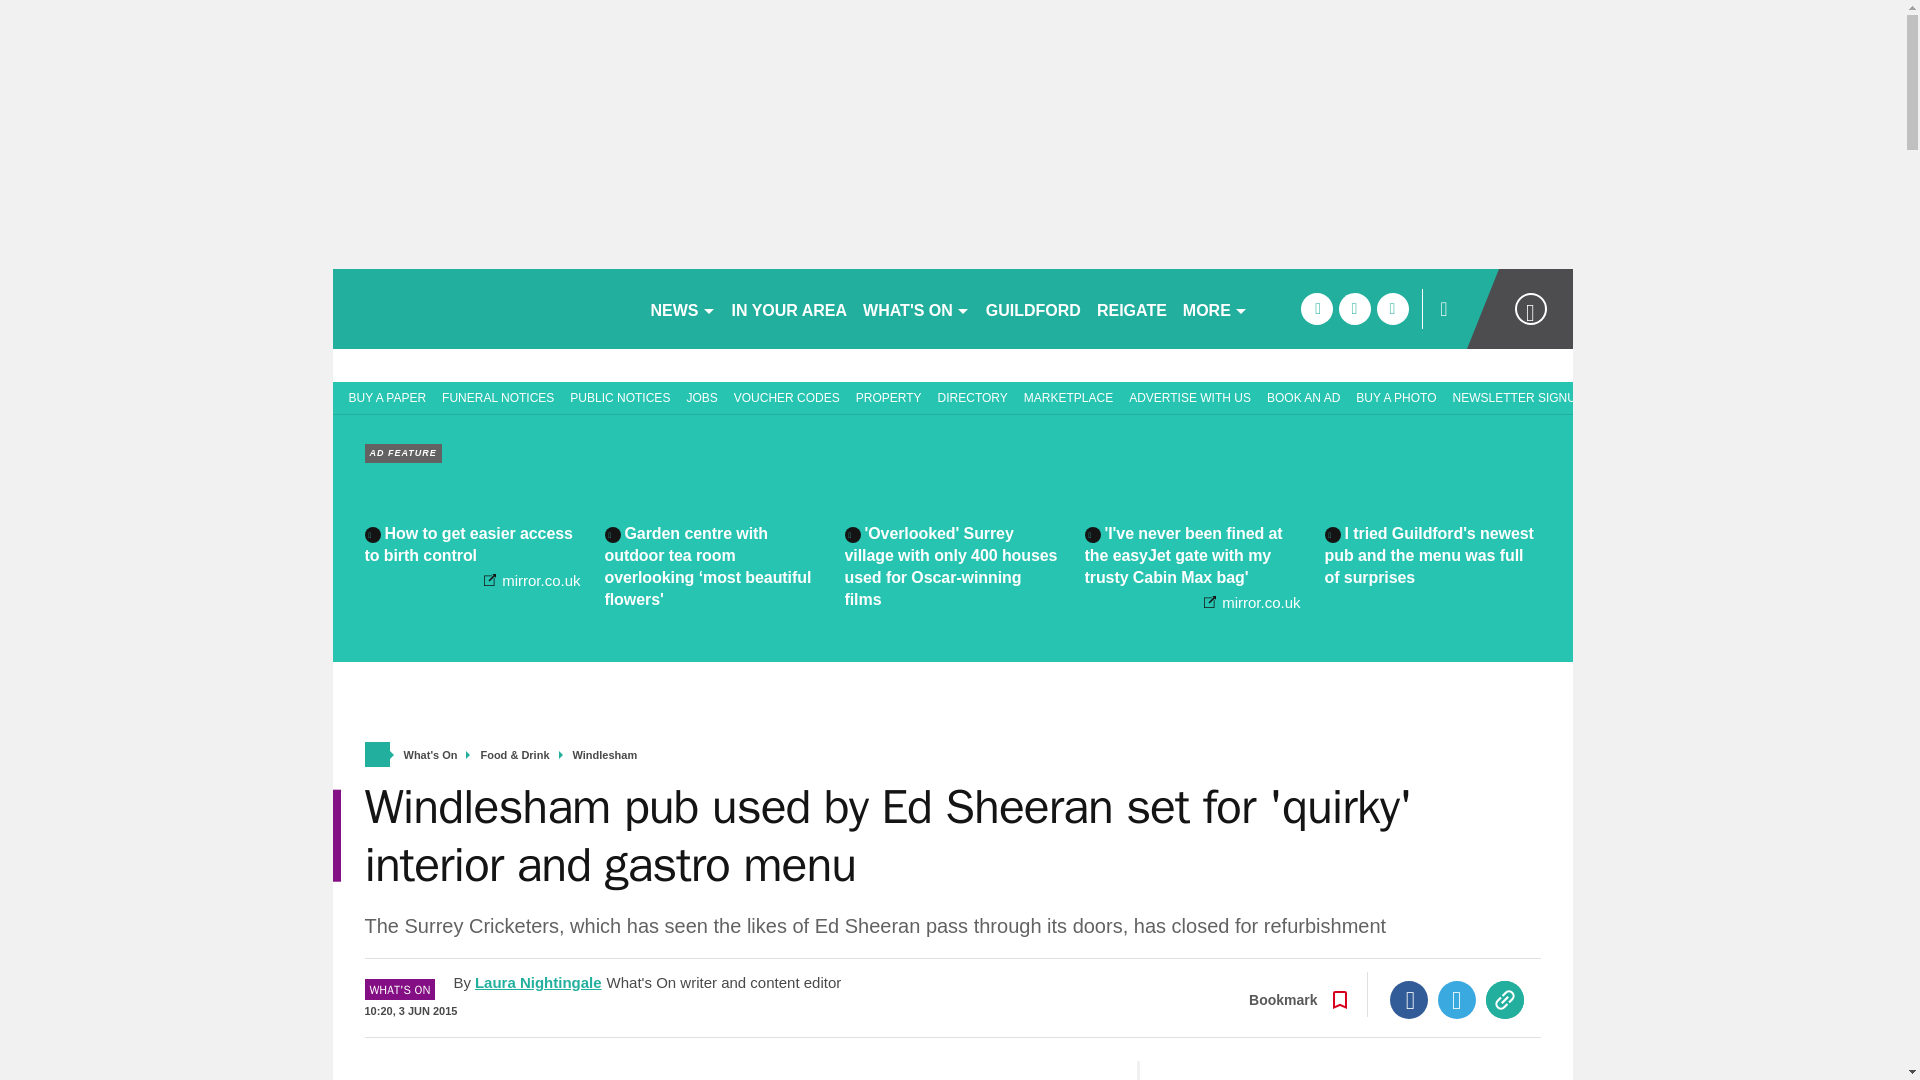 The height and width of the screenshot is (1080, 1920). I want to click on Twitter, so click(1457, 1000).